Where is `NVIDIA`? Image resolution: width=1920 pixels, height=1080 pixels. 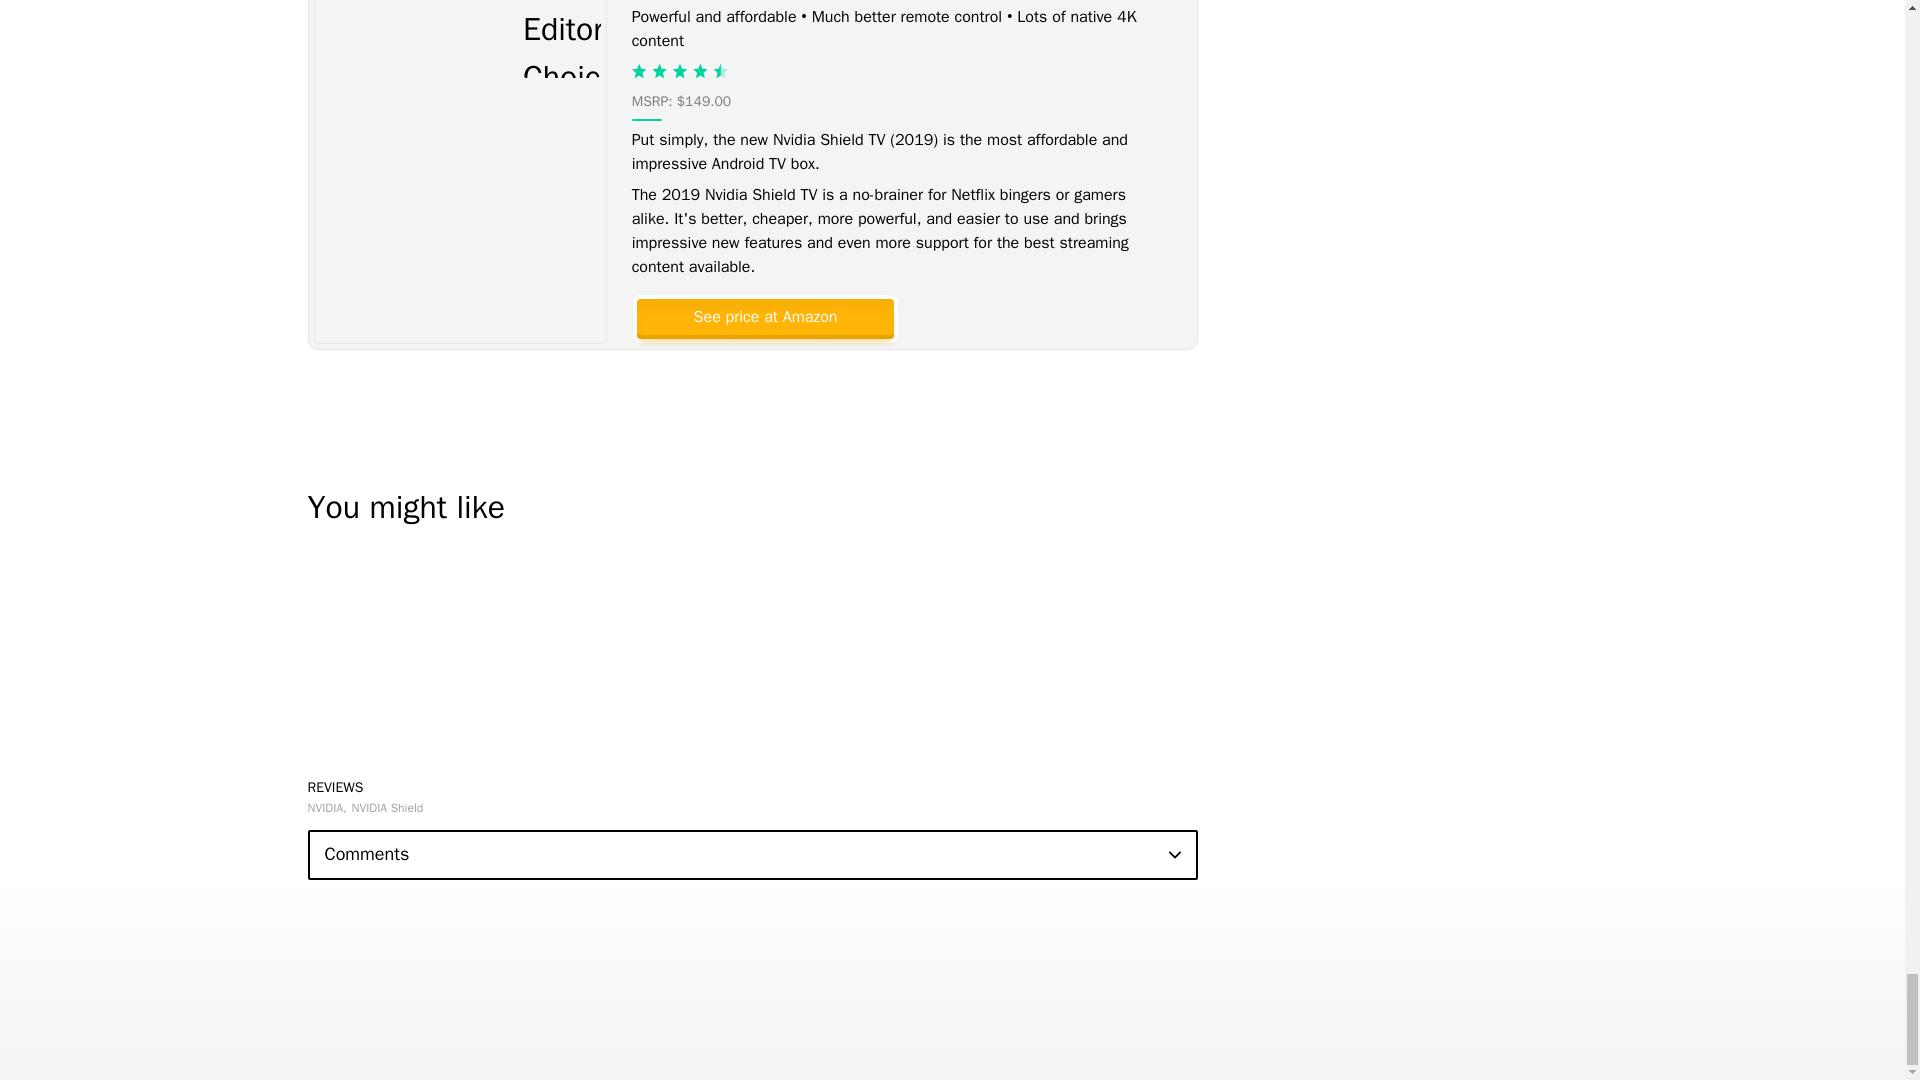 NVIDIA is located at coordinates (327, 808).